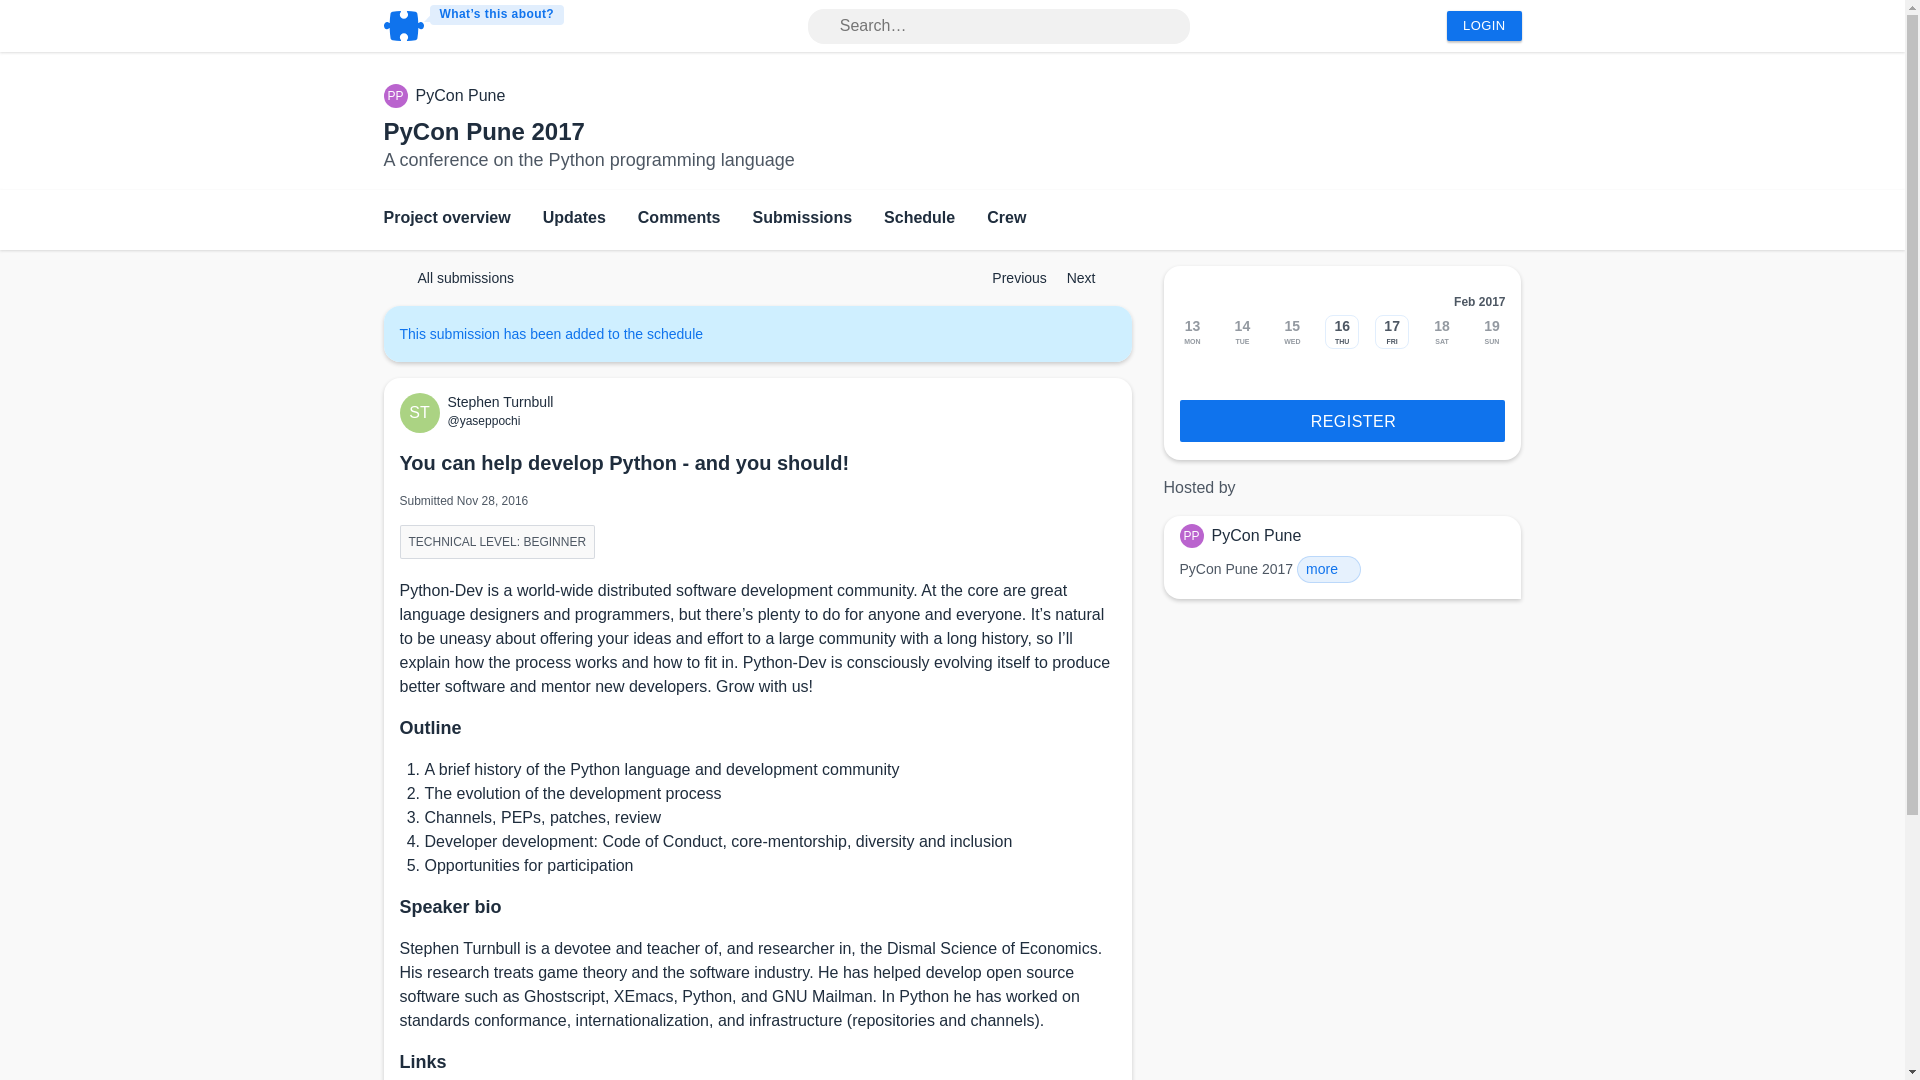 This screenshot has height=1080, width=1920. I want to click on Submissions, so click(802, 220).